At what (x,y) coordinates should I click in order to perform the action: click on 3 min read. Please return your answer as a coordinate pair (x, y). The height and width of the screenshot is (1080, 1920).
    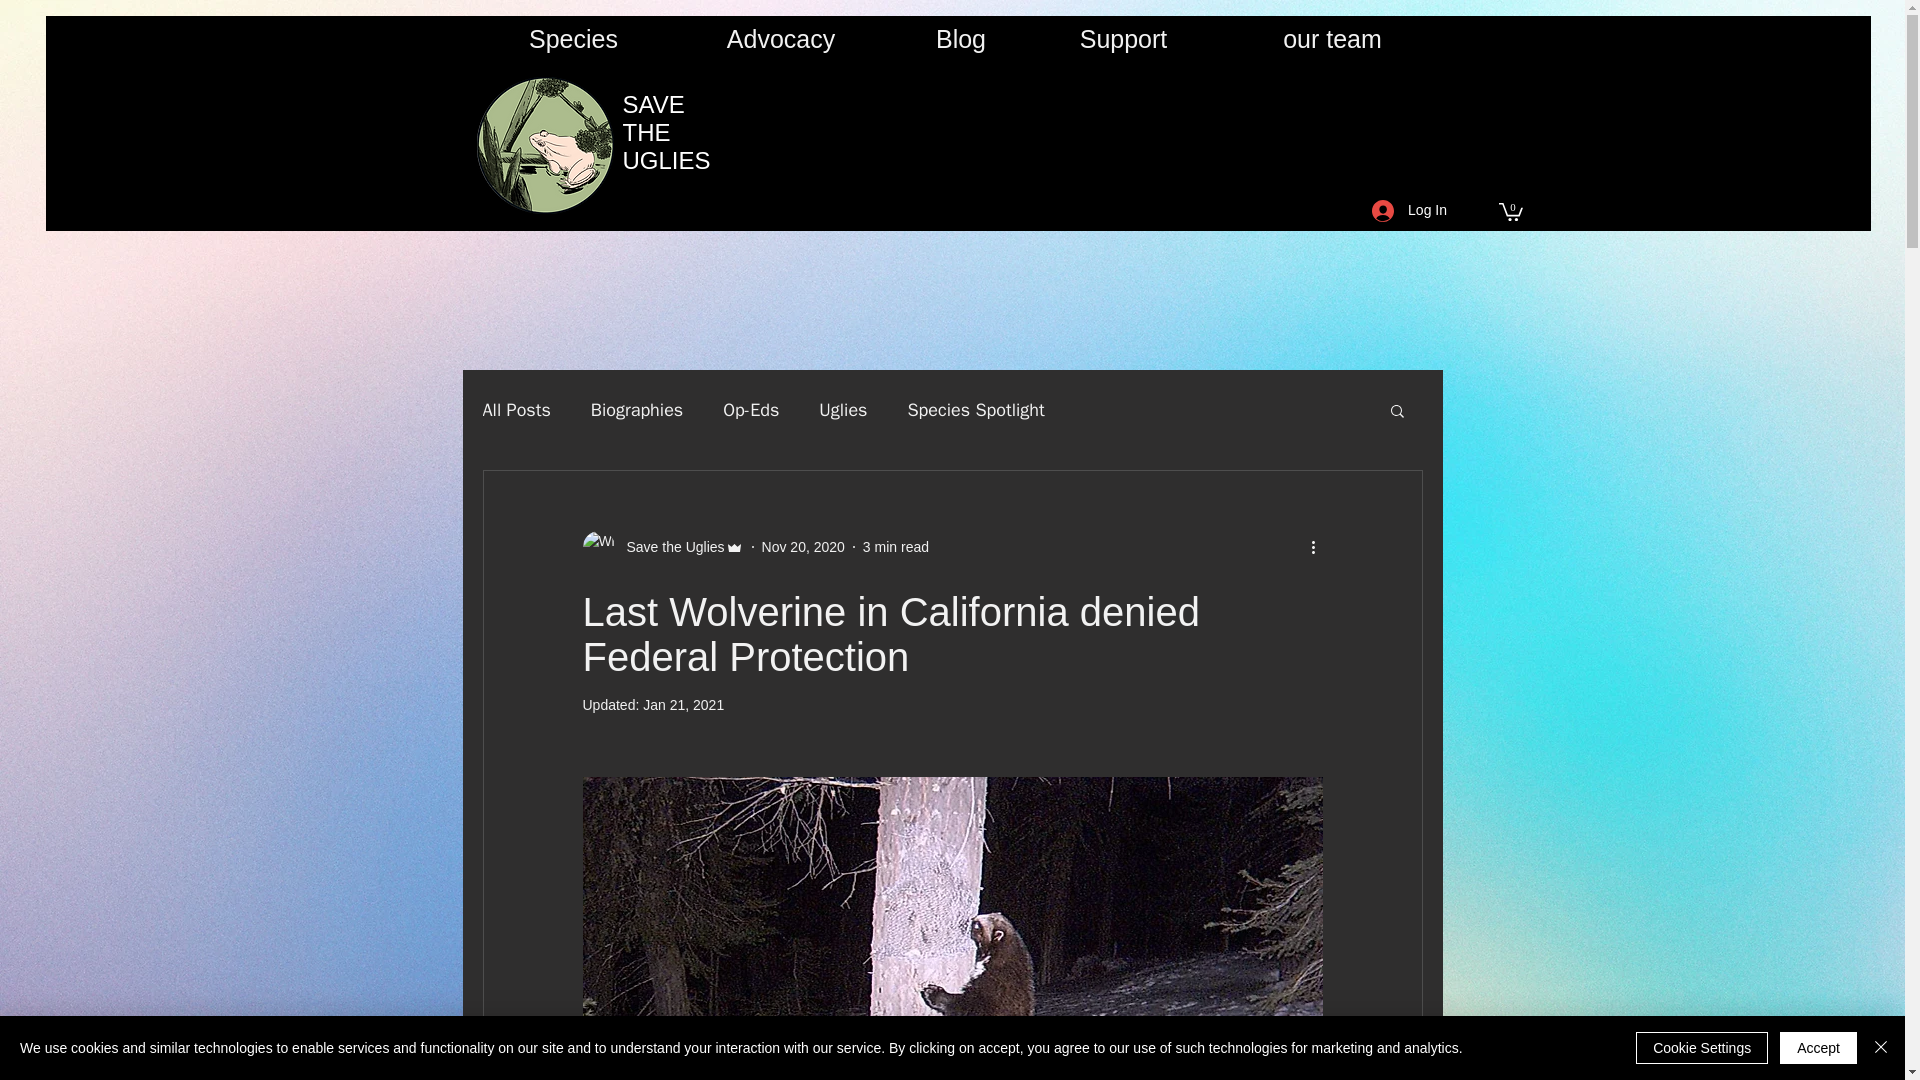
    Looking at the image, I should click on (896, 546).